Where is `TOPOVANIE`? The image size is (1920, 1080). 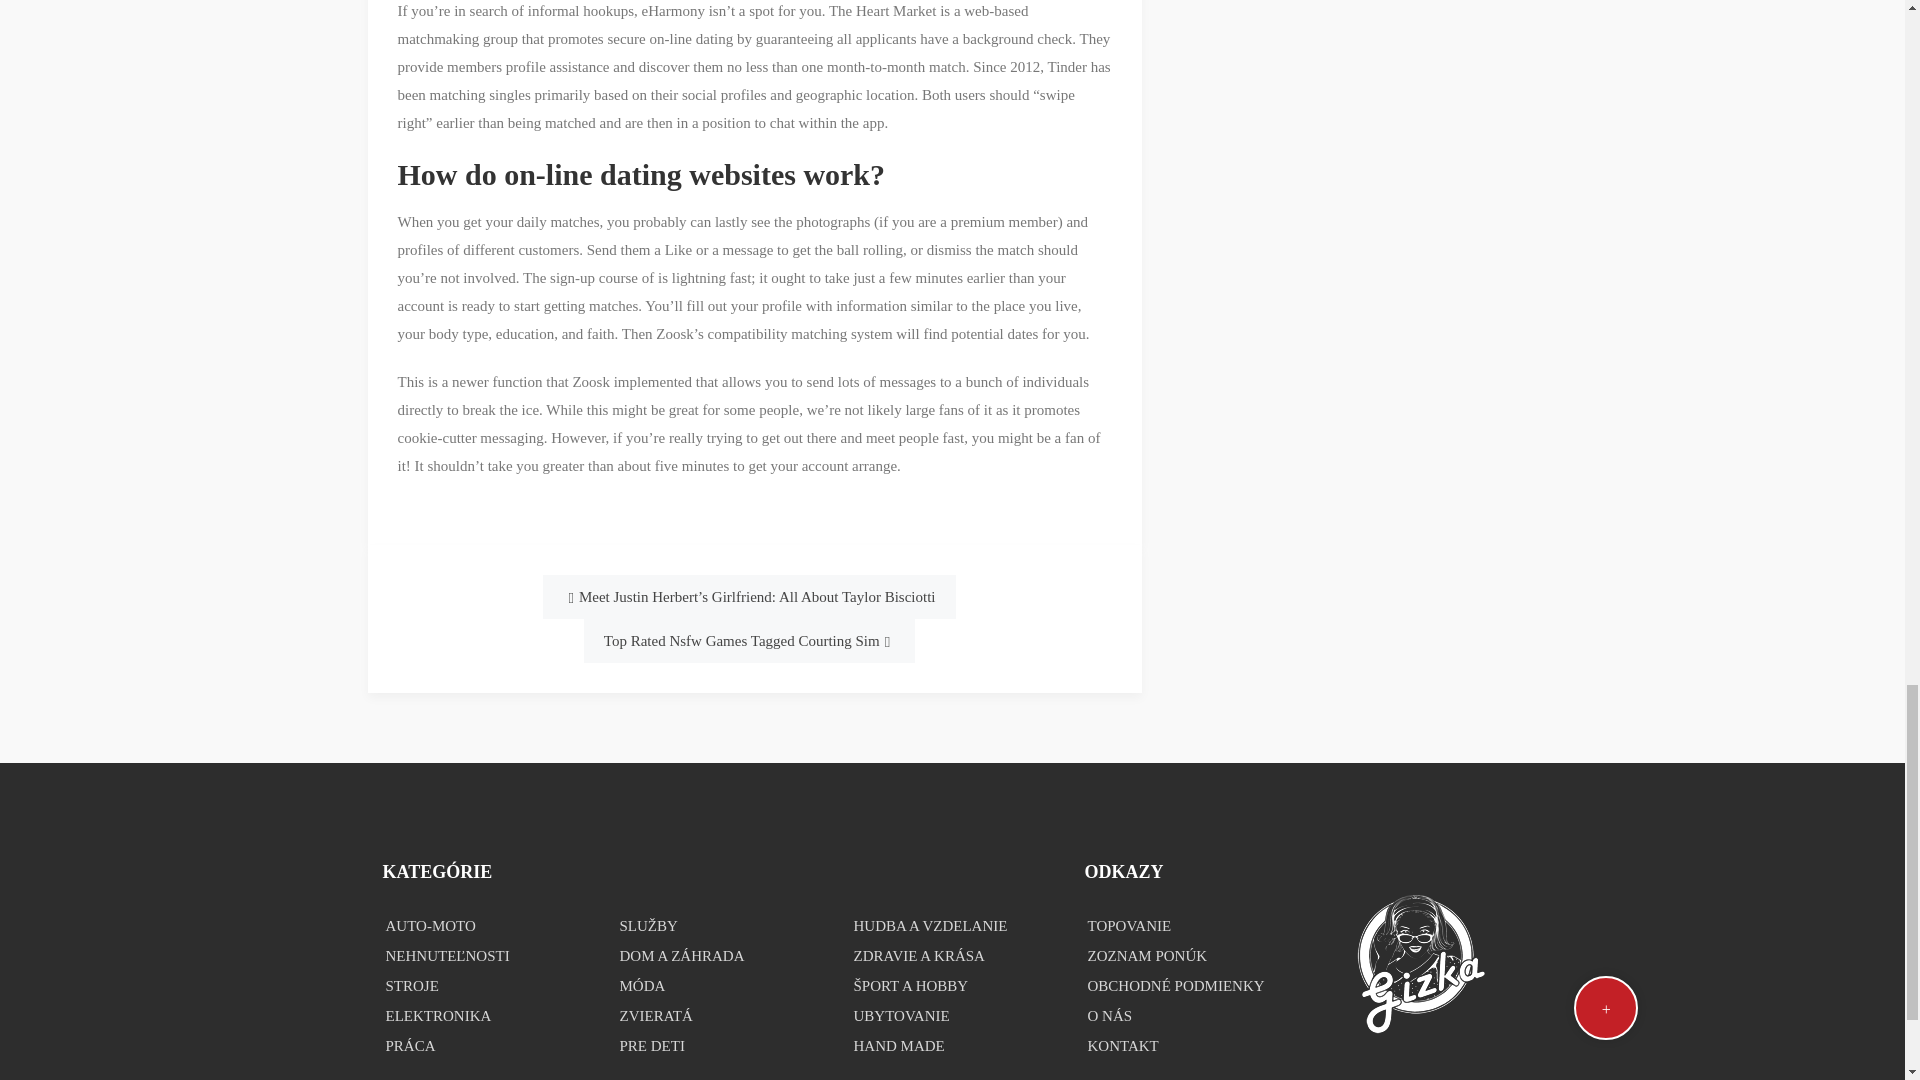 TOPOVANIE is located at coordinates (1186, 926).